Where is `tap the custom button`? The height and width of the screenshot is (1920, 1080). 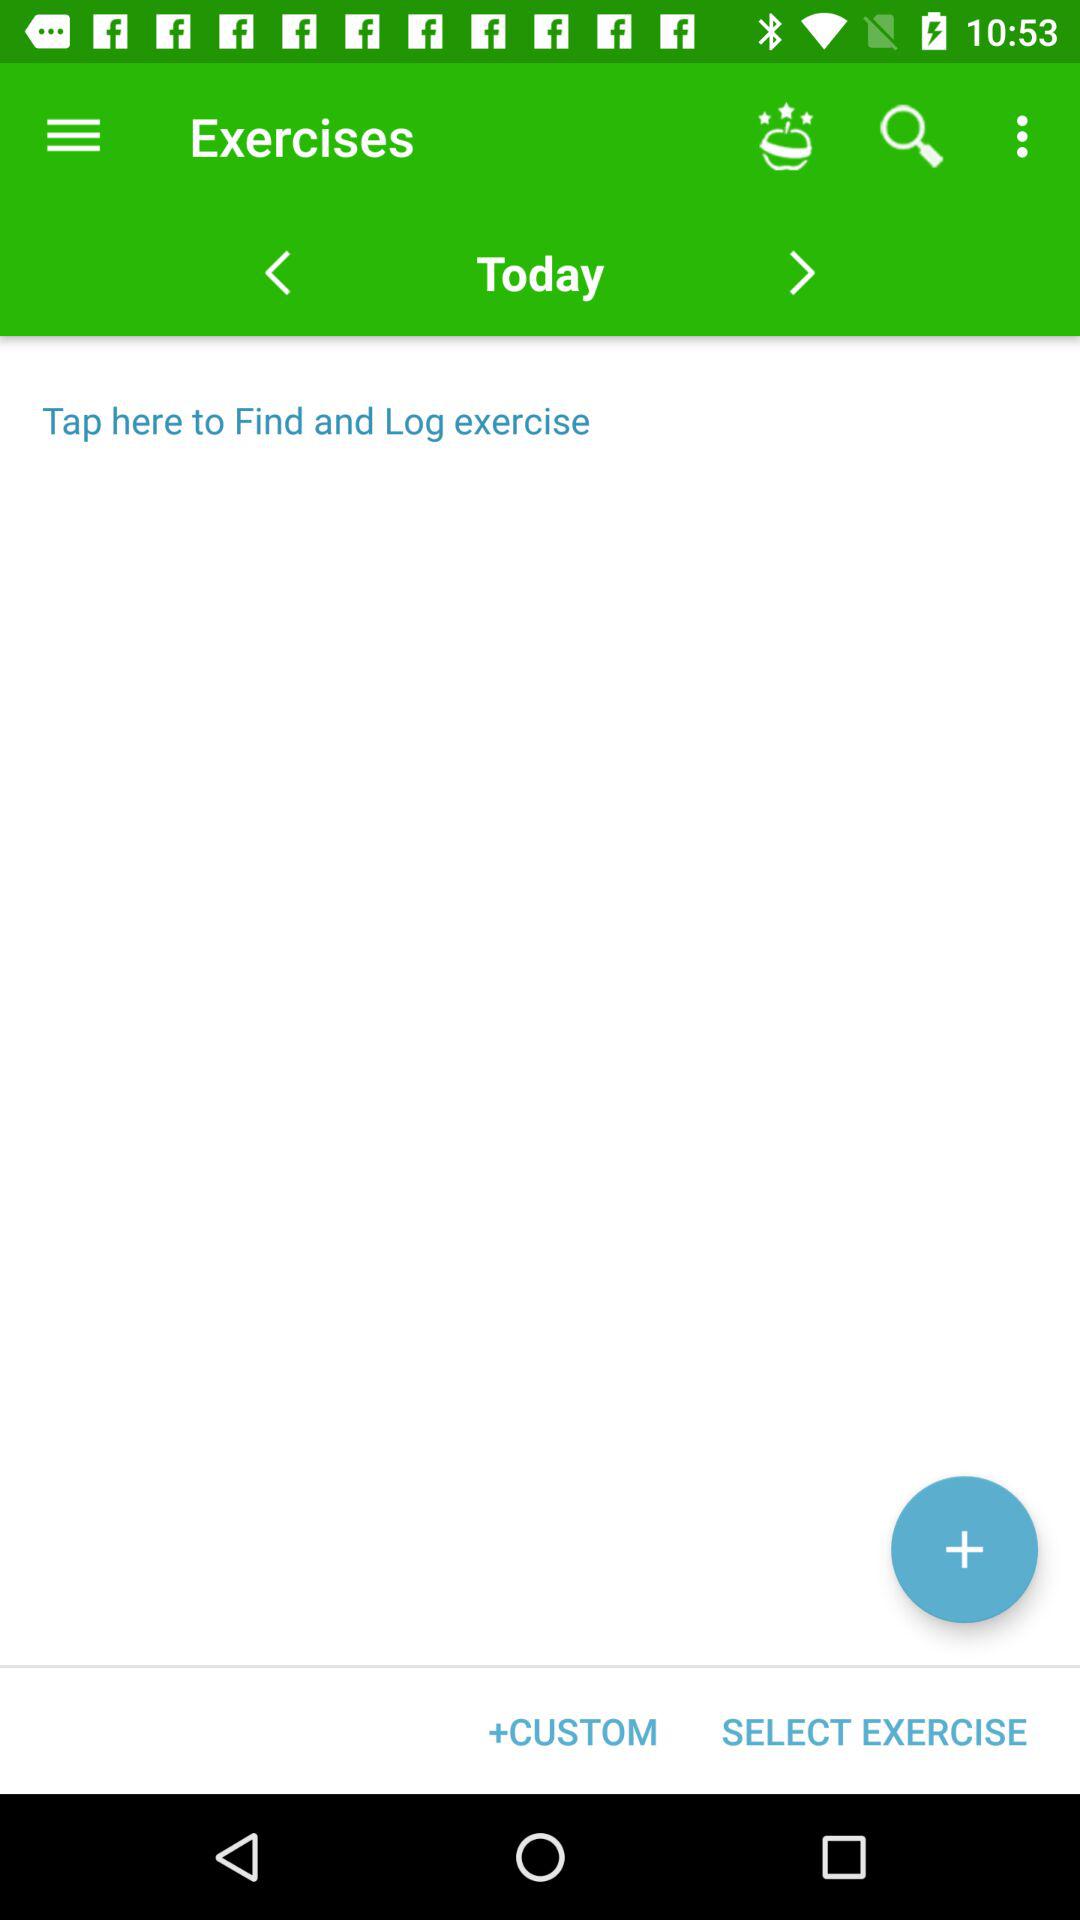 tap the custom button is located at coordinates (573, 1730).